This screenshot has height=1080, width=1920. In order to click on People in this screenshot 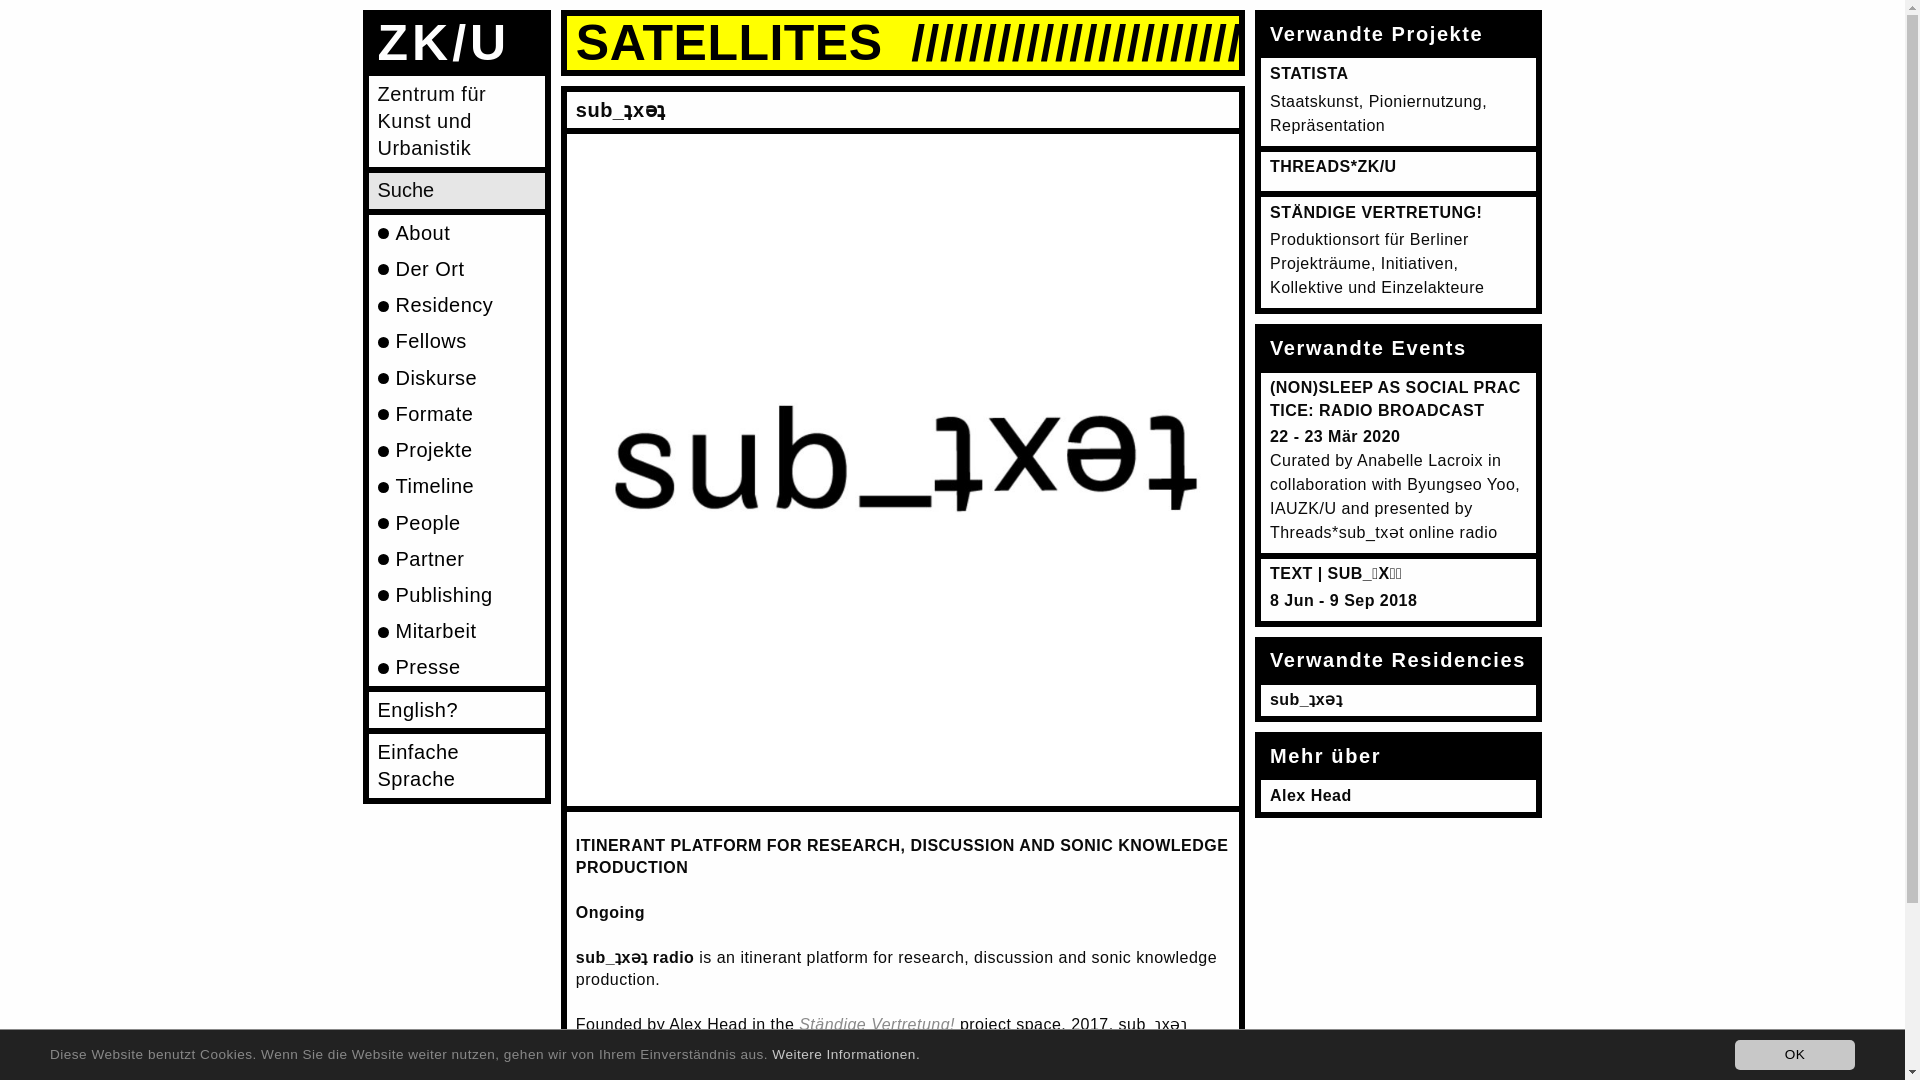, I will do `click(456, 523)`.